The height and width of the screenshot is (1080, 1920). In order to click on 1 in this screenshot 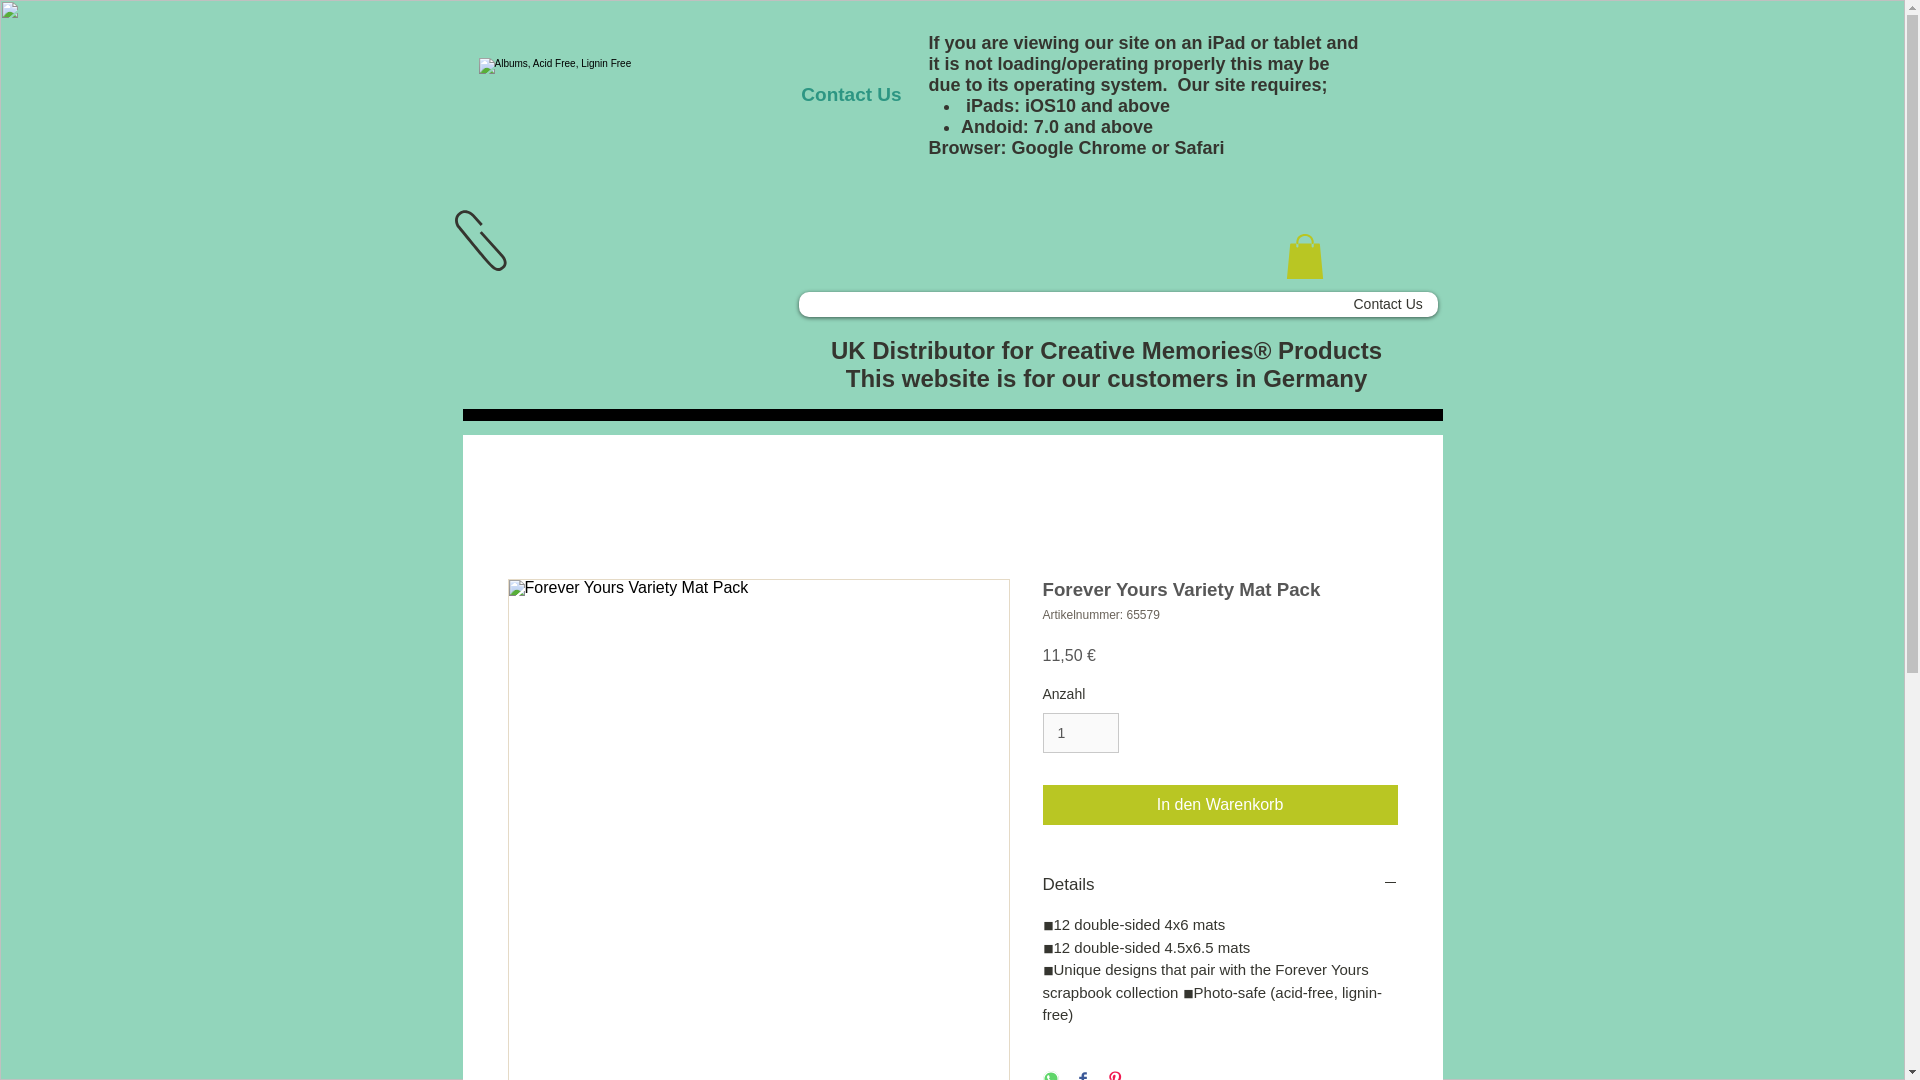, I will do `click(1080, 732)`.